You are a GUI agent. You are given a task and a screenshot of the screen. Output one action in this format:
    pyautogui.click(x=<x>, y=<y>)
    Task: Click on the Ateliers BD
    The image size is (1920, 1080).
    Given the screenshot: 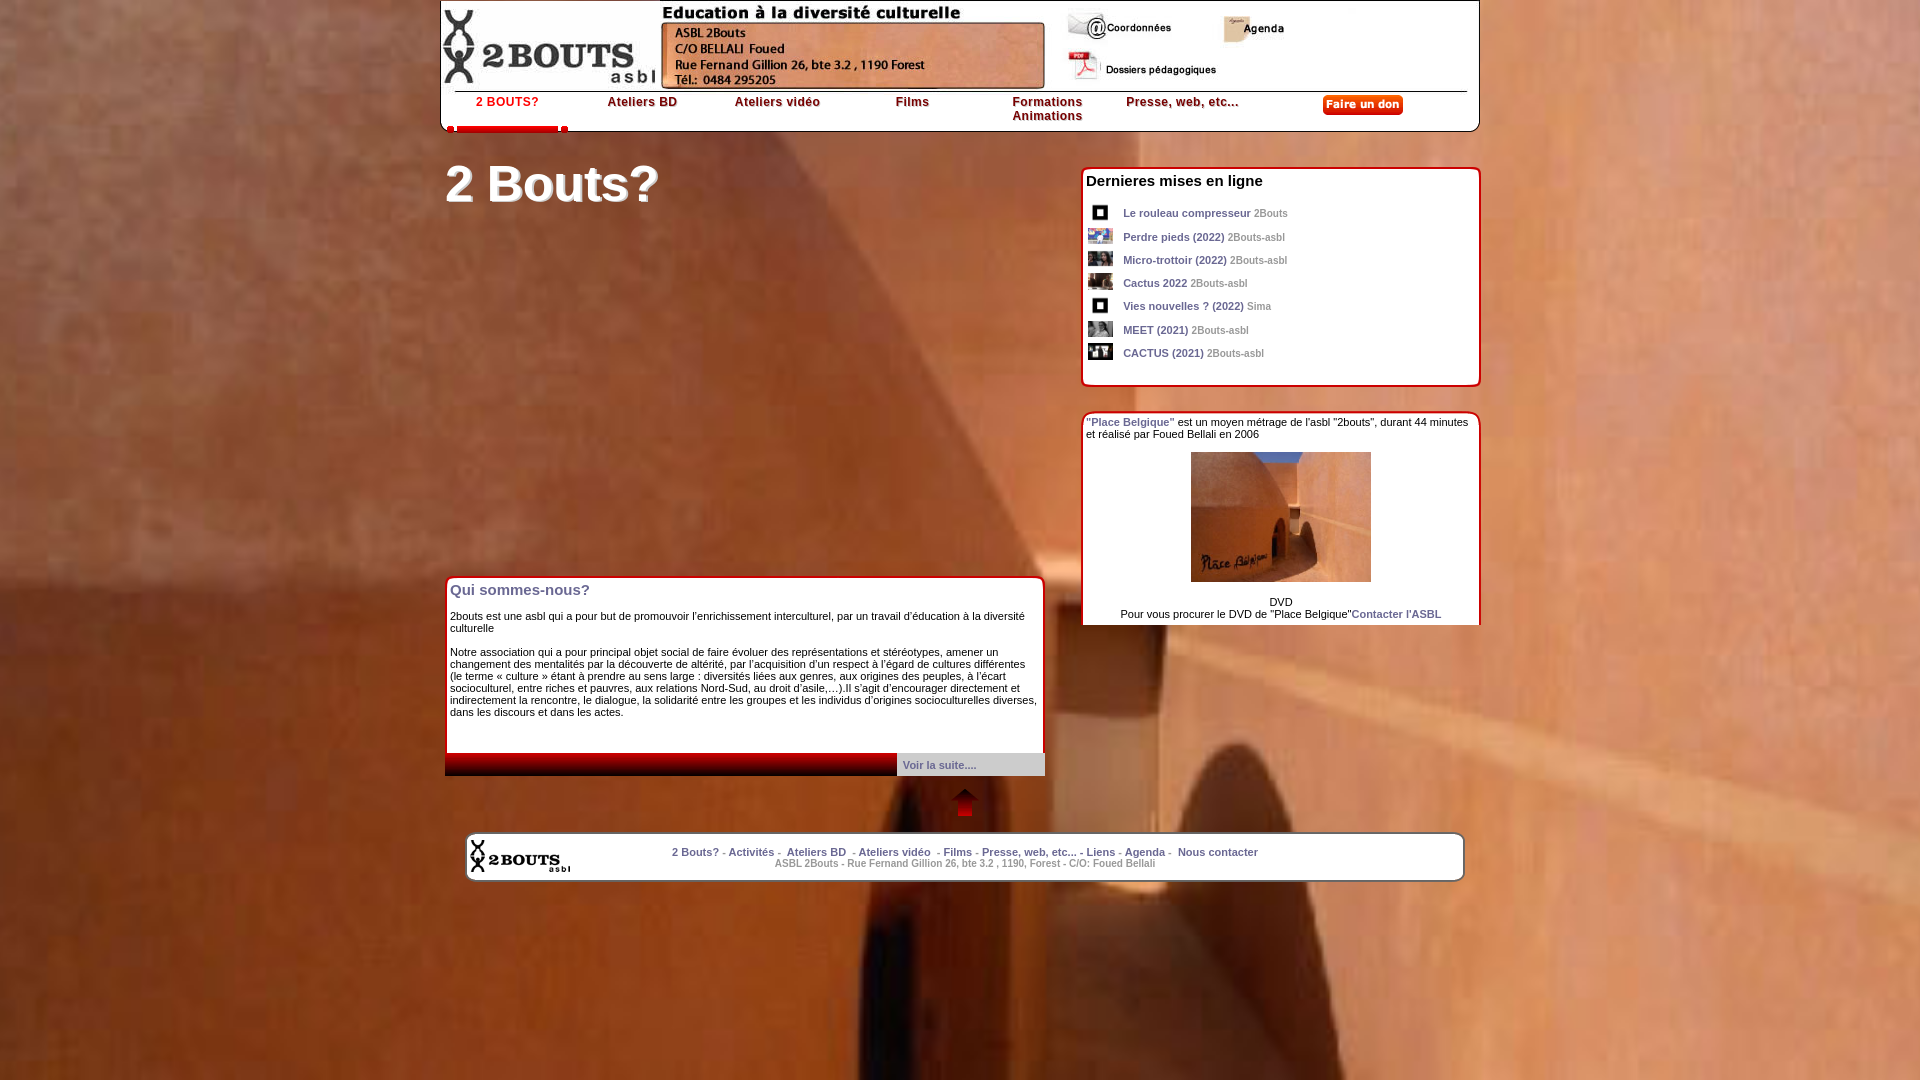 What is the action you would take?
    pyautogui.click(x=642, y=125)
    